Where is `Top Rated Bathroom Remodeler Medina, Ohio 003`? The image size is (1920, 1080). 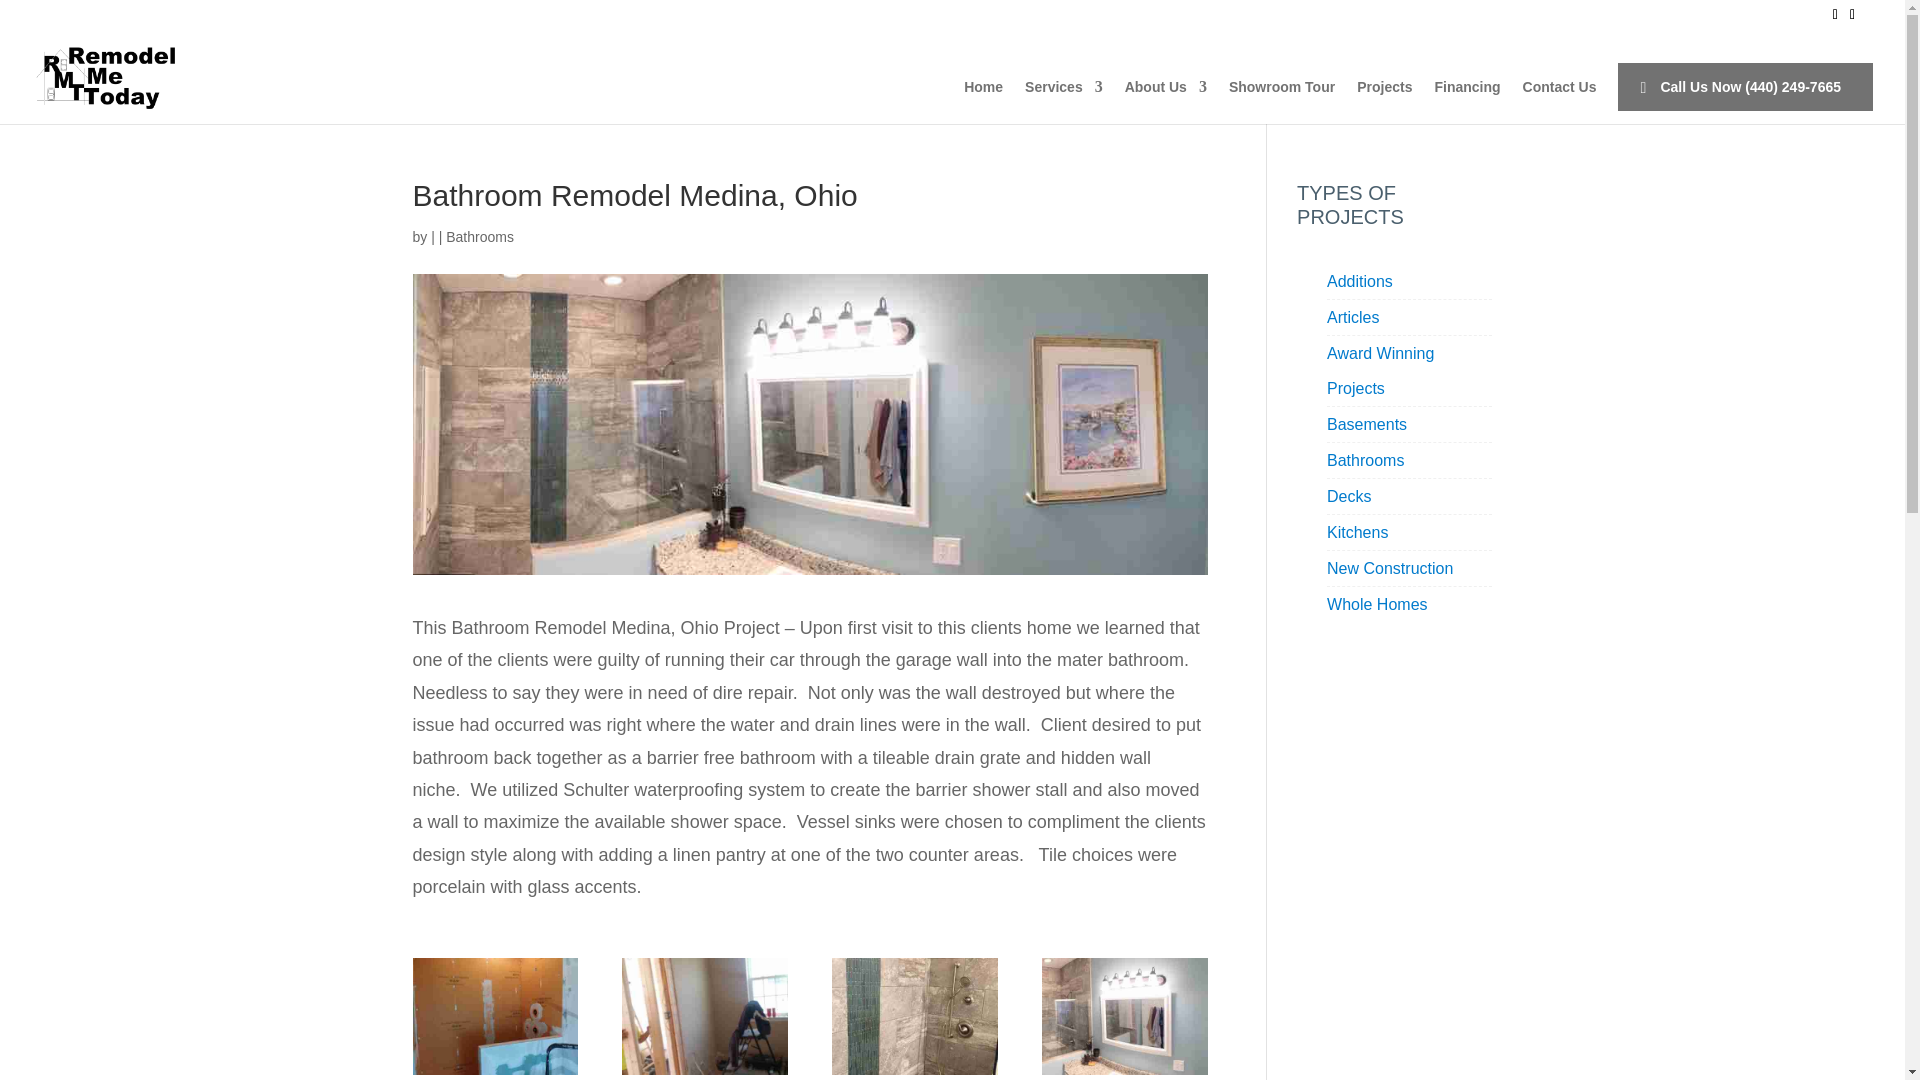
Top Rated Bathroom Remodeler Medina, Ohio 003 is located at coordinates (914, 1072).